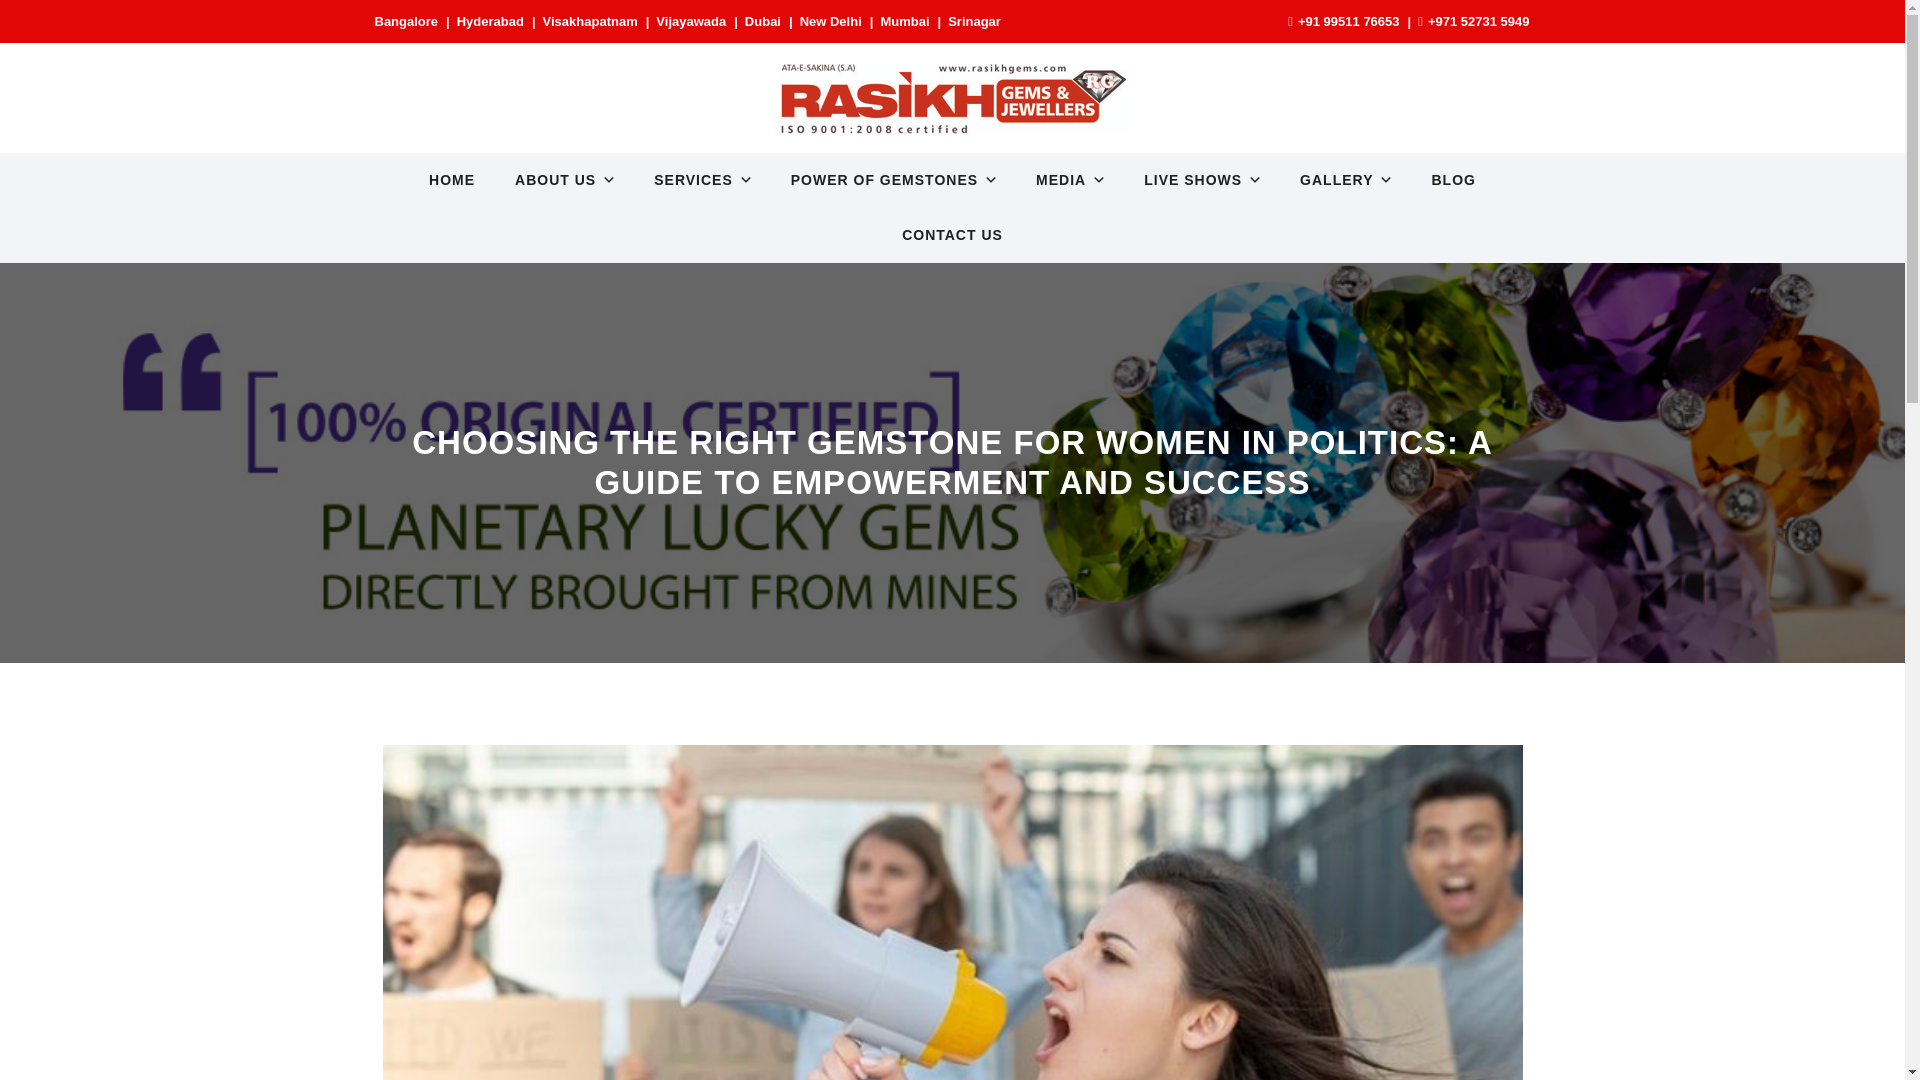 The image size is (1920, 1080). I want to click on Dubai, so click(762, 22).